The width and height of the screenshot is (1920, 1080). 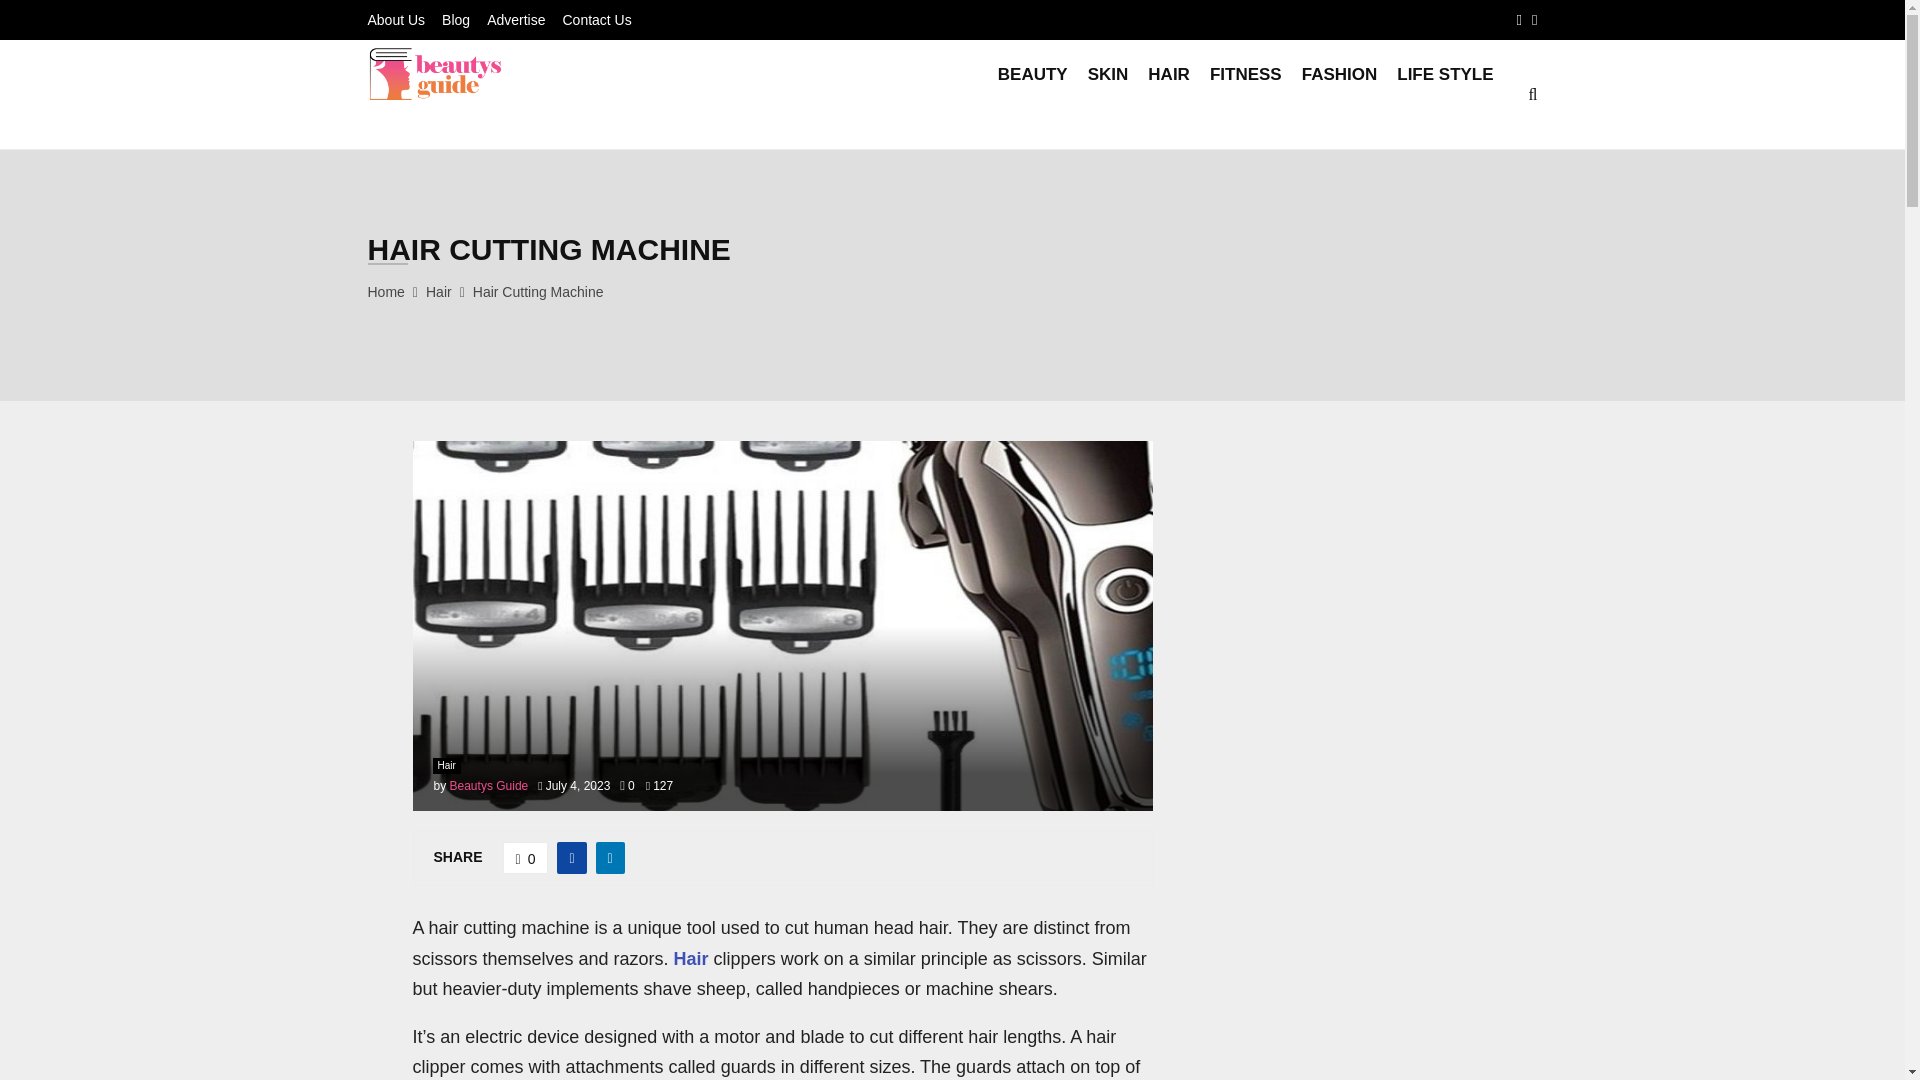 What do you see at coordinates (516, 20) in the screenshot?
I see `Advertise` at bounding box center [516, 20].